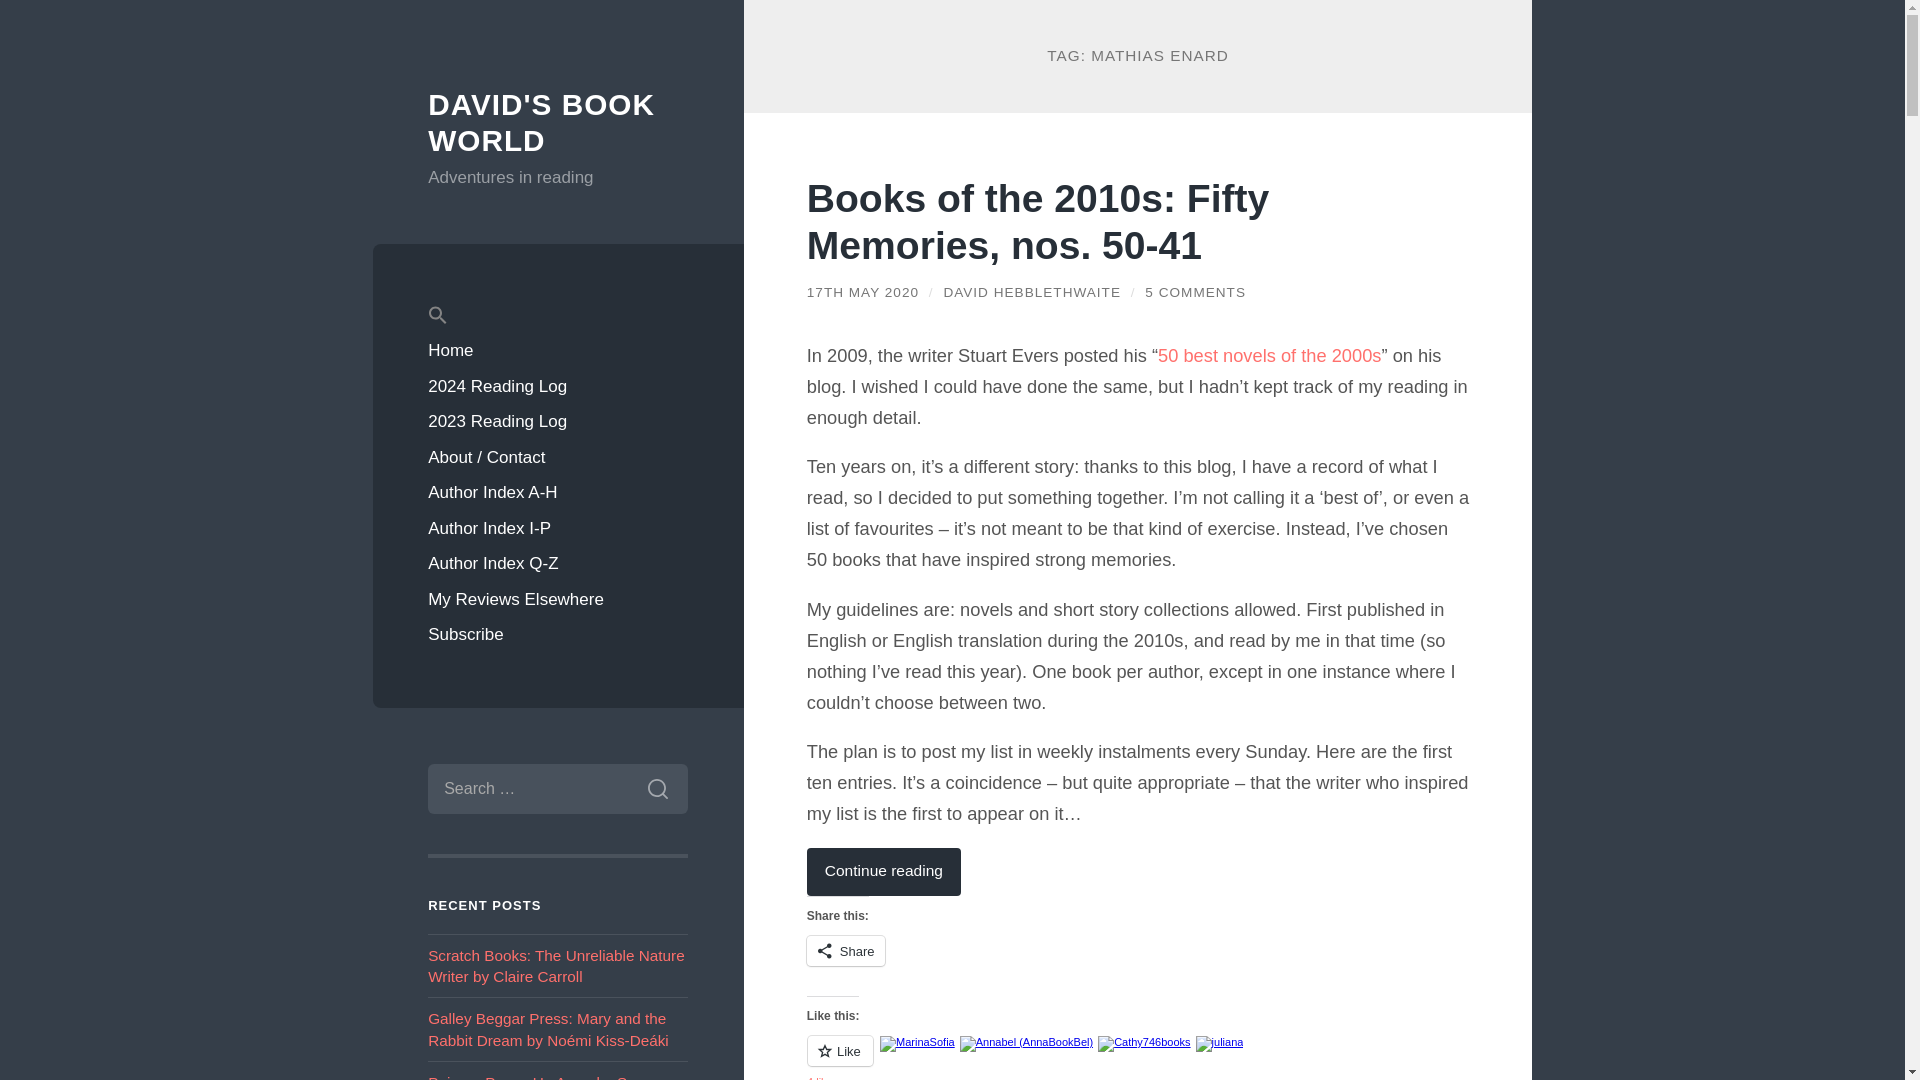 This screenshot has width=1920, height=1080. I want to click on Author Index A-H, so click(558, 492).